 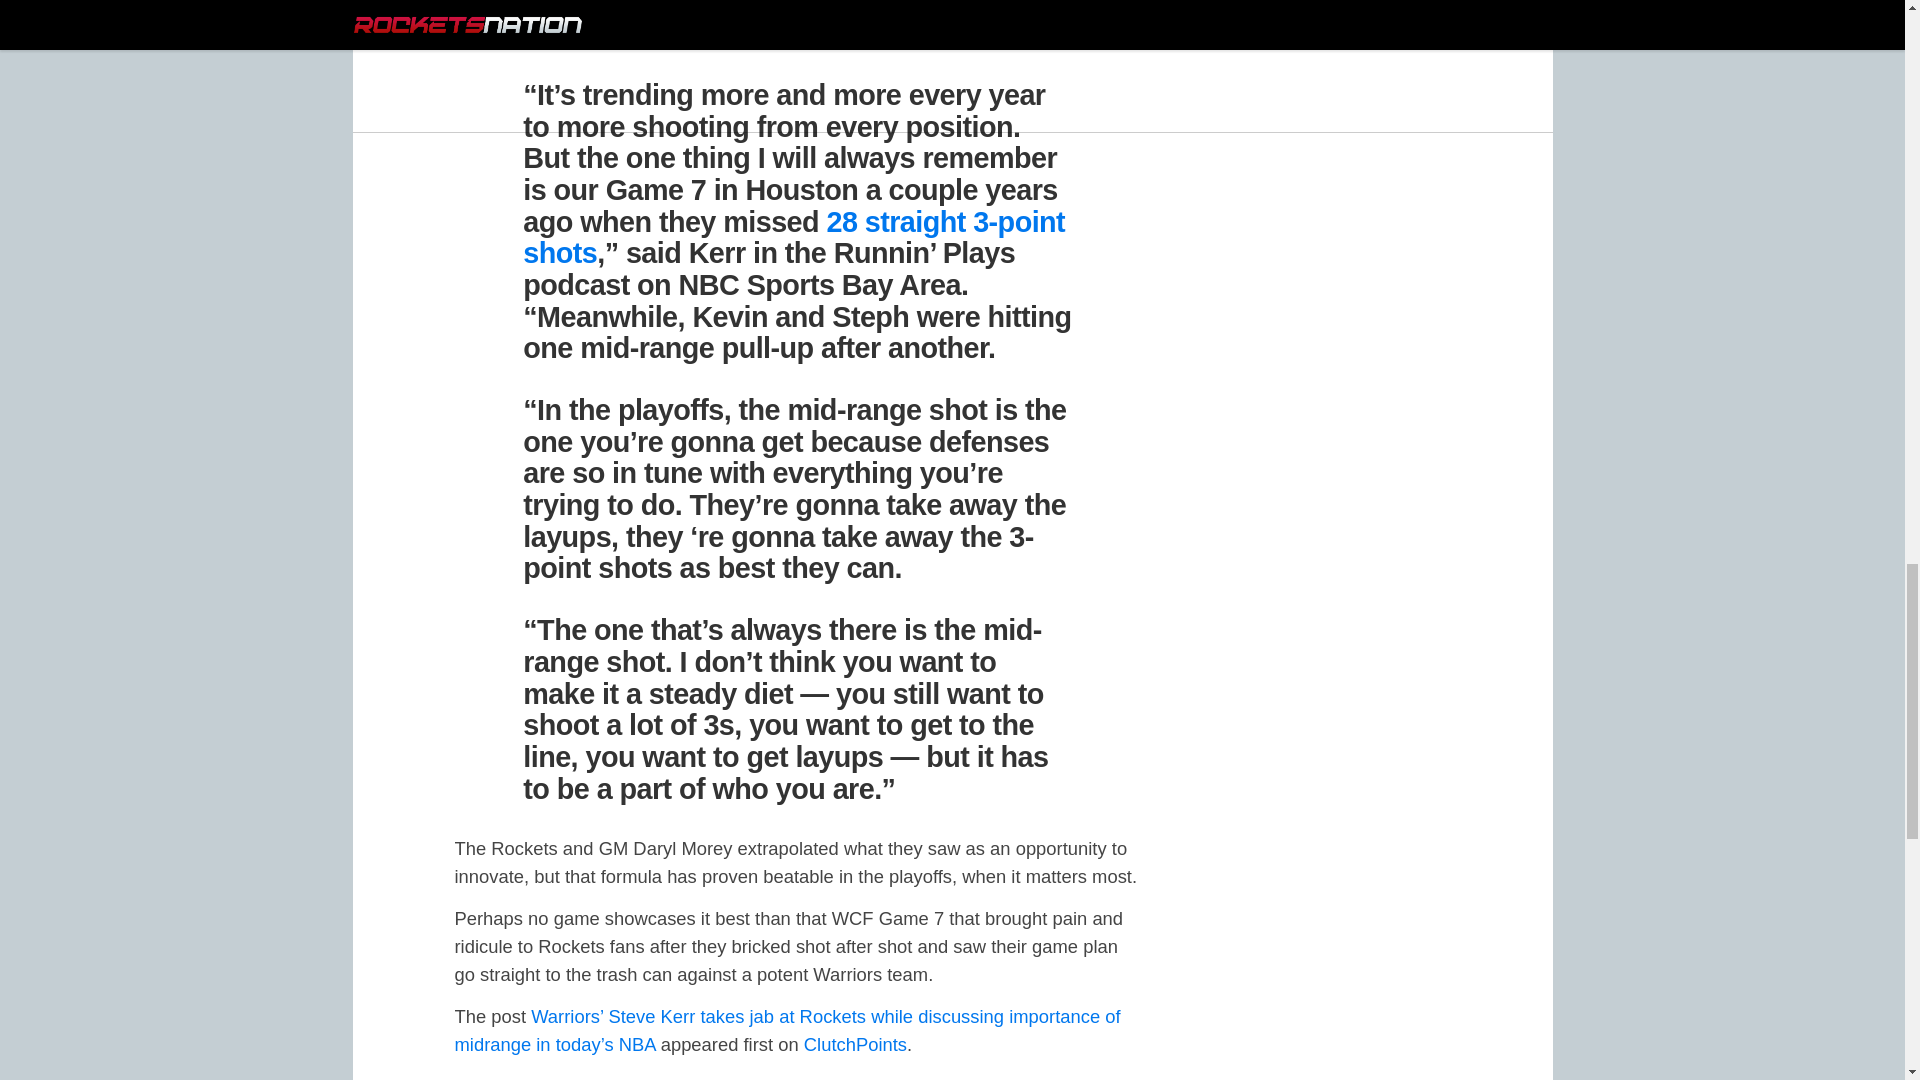 What do you see at coordinates (855, 1044) in the screenshot?
I see `ClutchPoints` at bounding box center [855, 1044].